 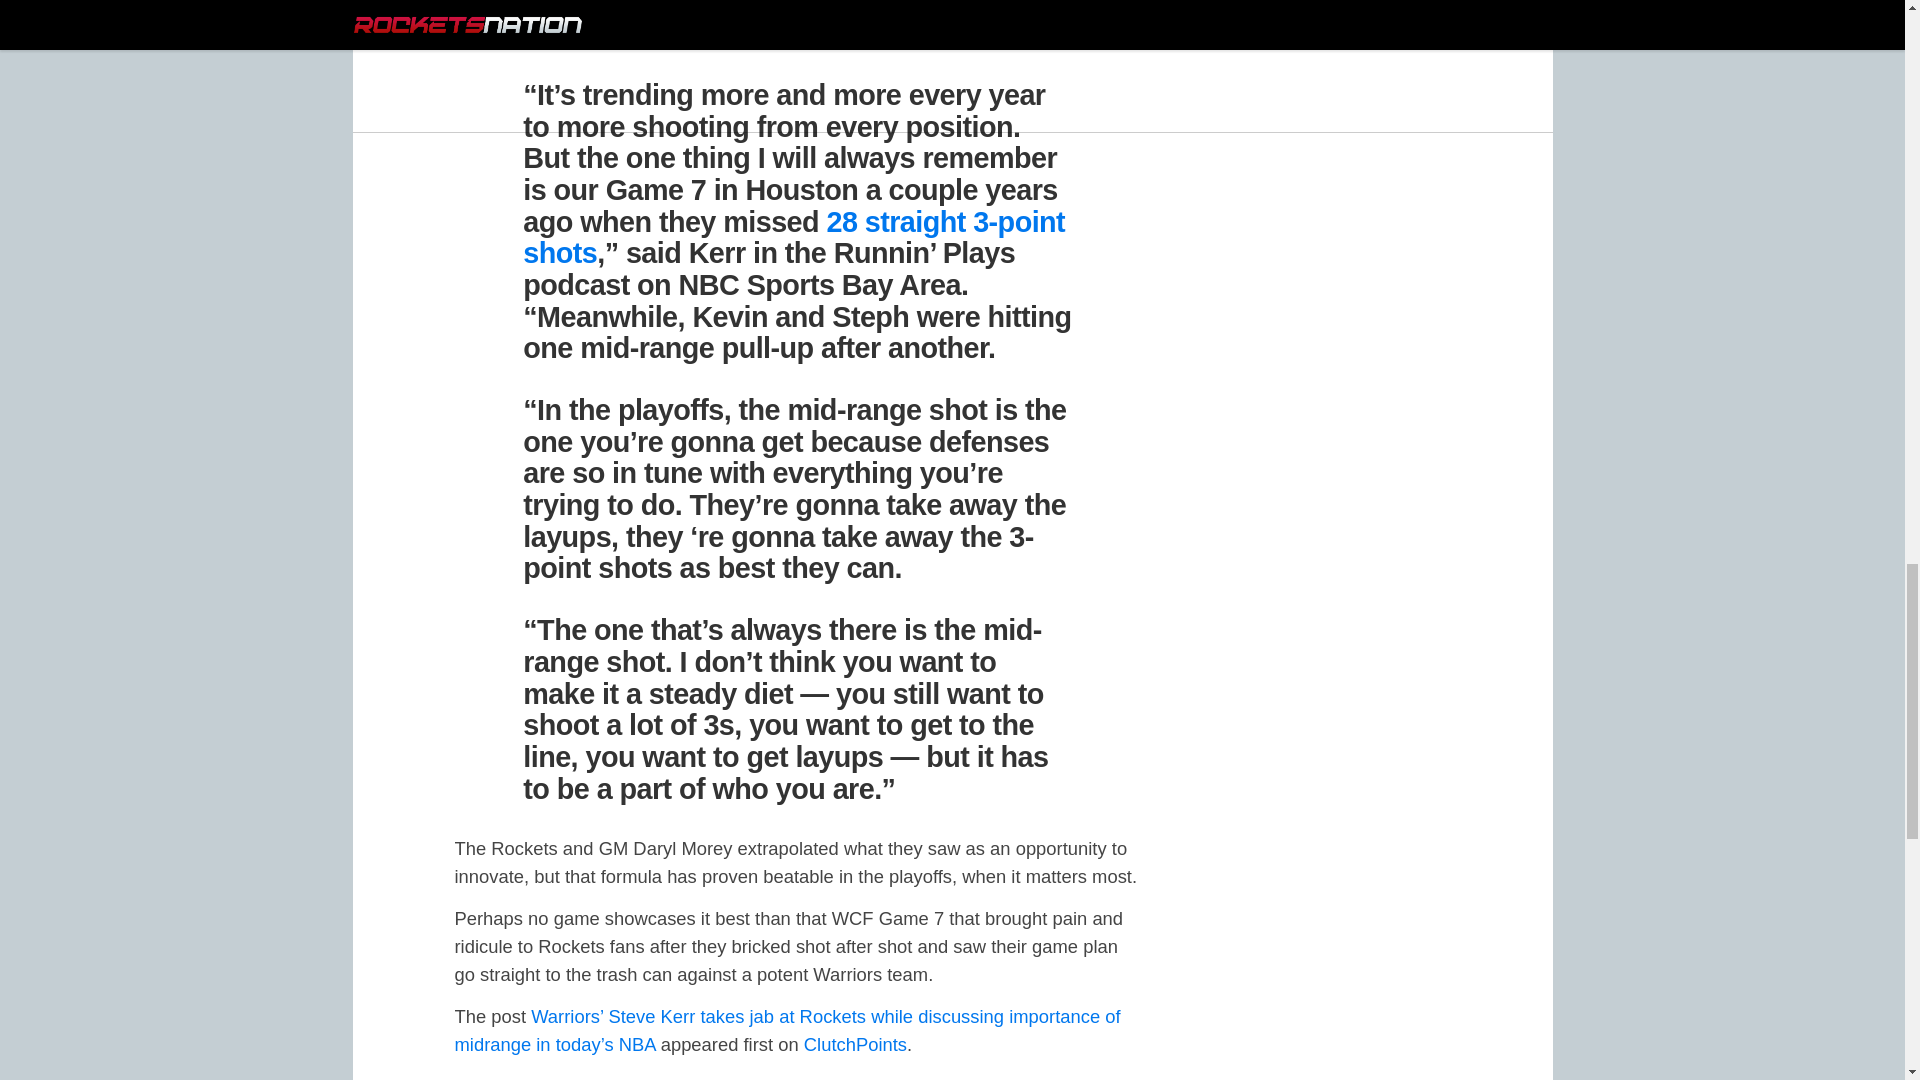 What do you see at coordinates (855, 1044) in the screenshot?
I see `ClutchPoints` at bounding box center [855, 1044].